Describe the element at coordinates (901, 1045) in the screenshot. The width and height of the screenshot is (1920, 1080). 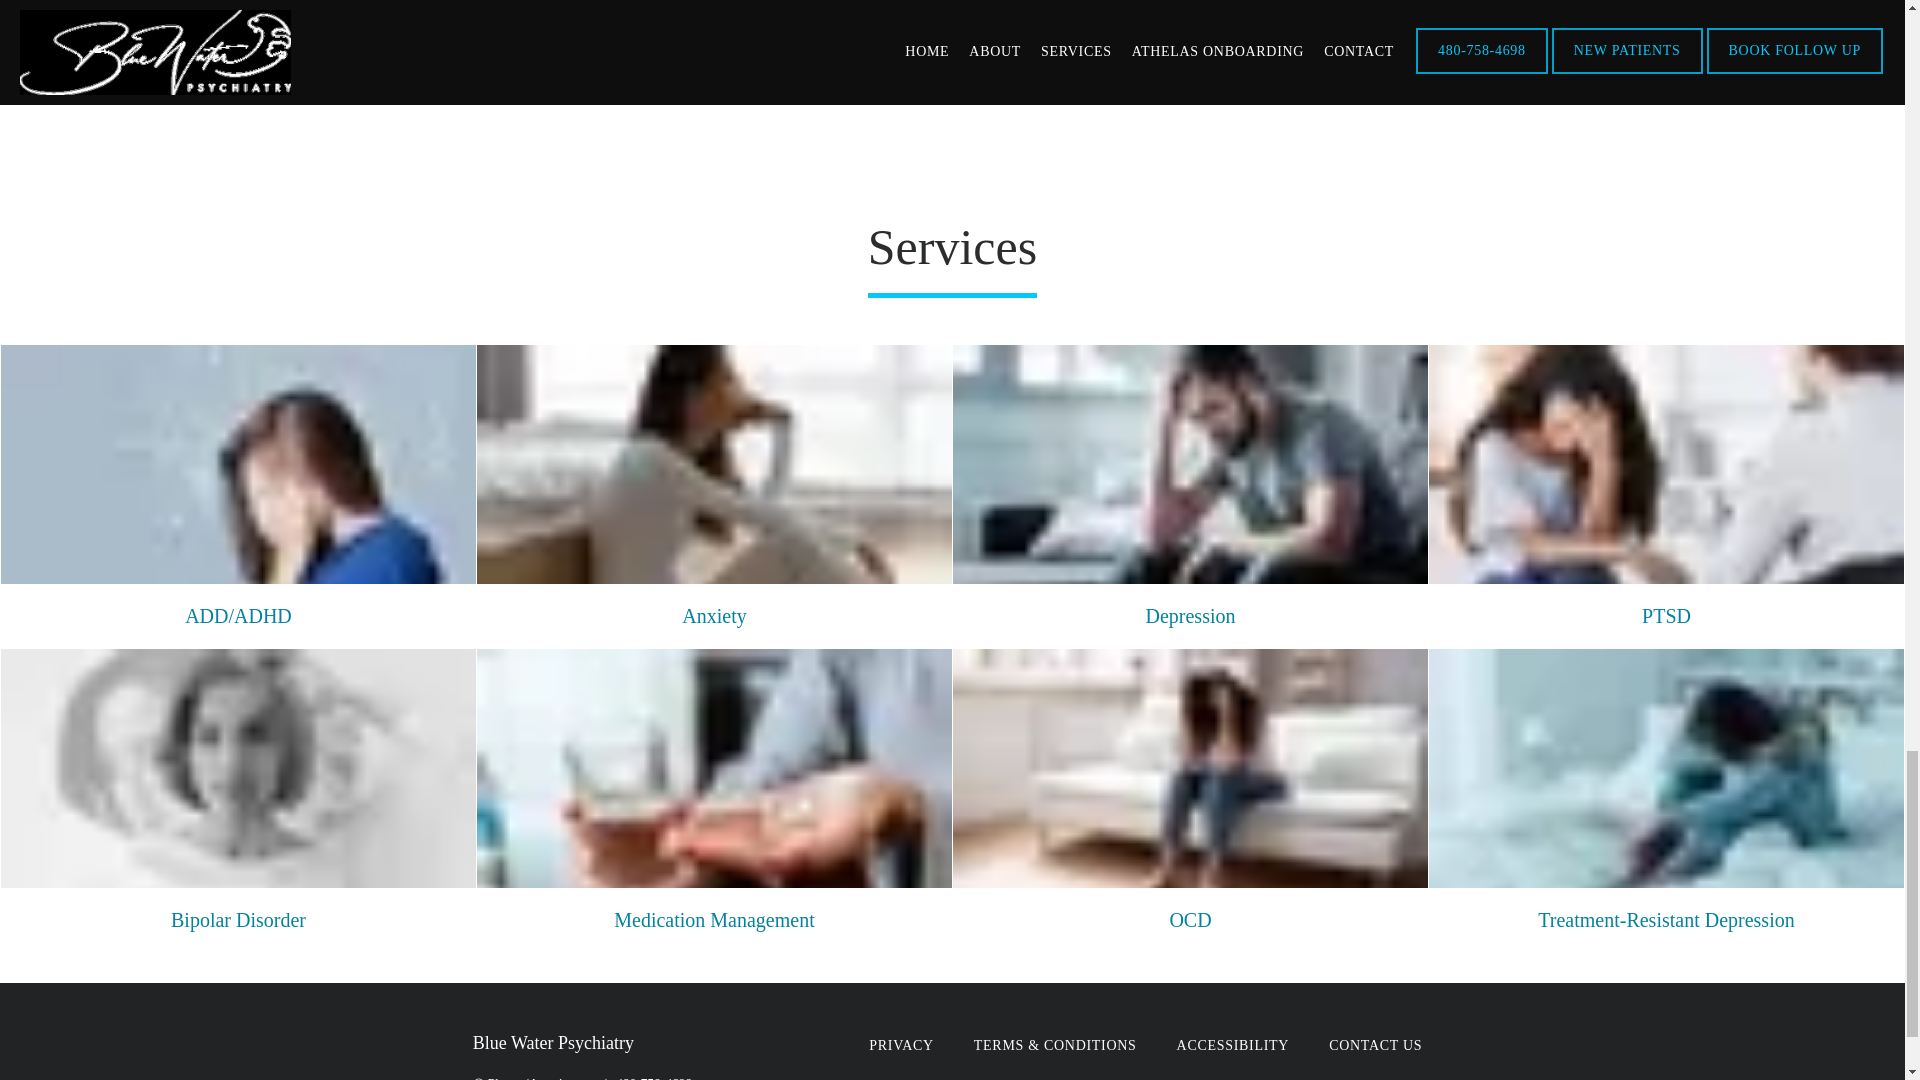
I see `PRIVACY` at that location.